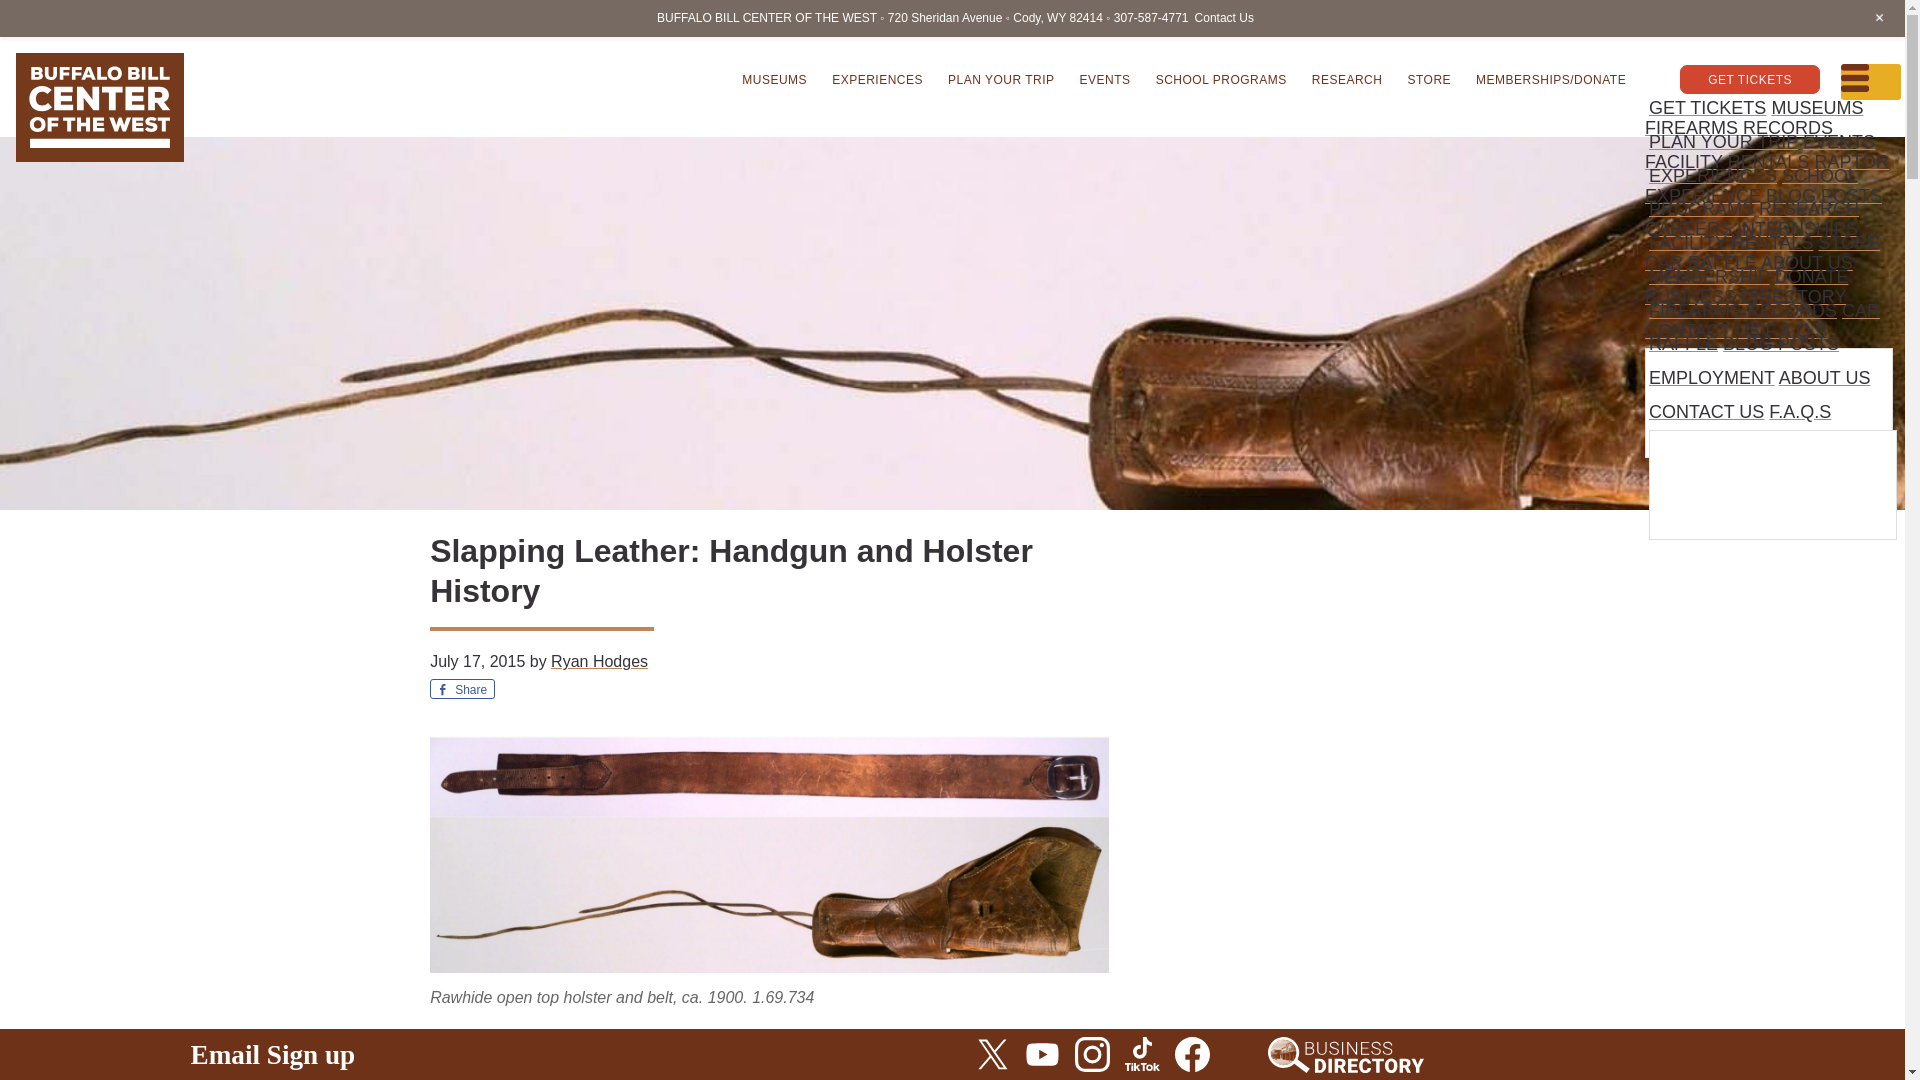 The width and height of the screenshot is (1920, 1080). I want to click on Buffalo Bill Center of the West, Cody Wyoming, so click(100, 107).